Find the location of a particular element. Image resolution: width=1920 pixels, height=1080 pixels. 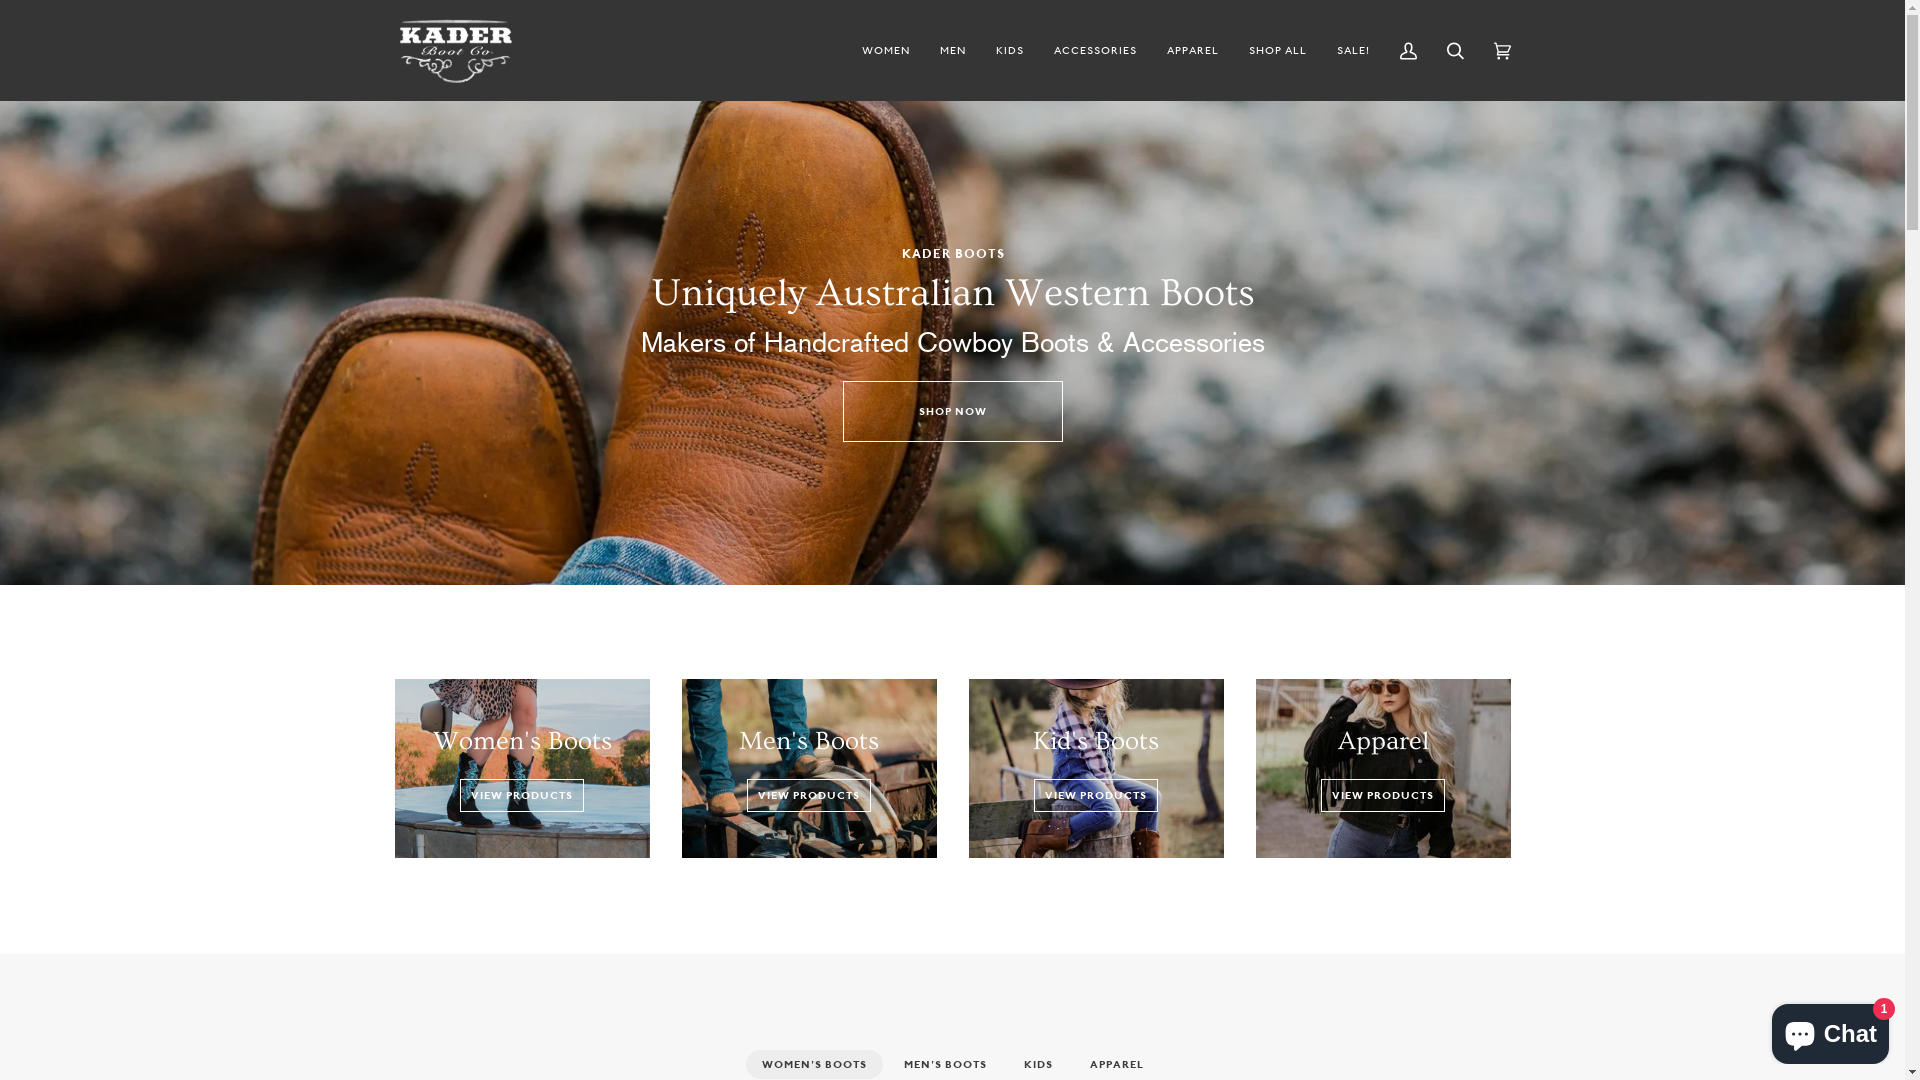

Men's Boots
VIEW PRODUCTS is located at coordinates (810, 768).